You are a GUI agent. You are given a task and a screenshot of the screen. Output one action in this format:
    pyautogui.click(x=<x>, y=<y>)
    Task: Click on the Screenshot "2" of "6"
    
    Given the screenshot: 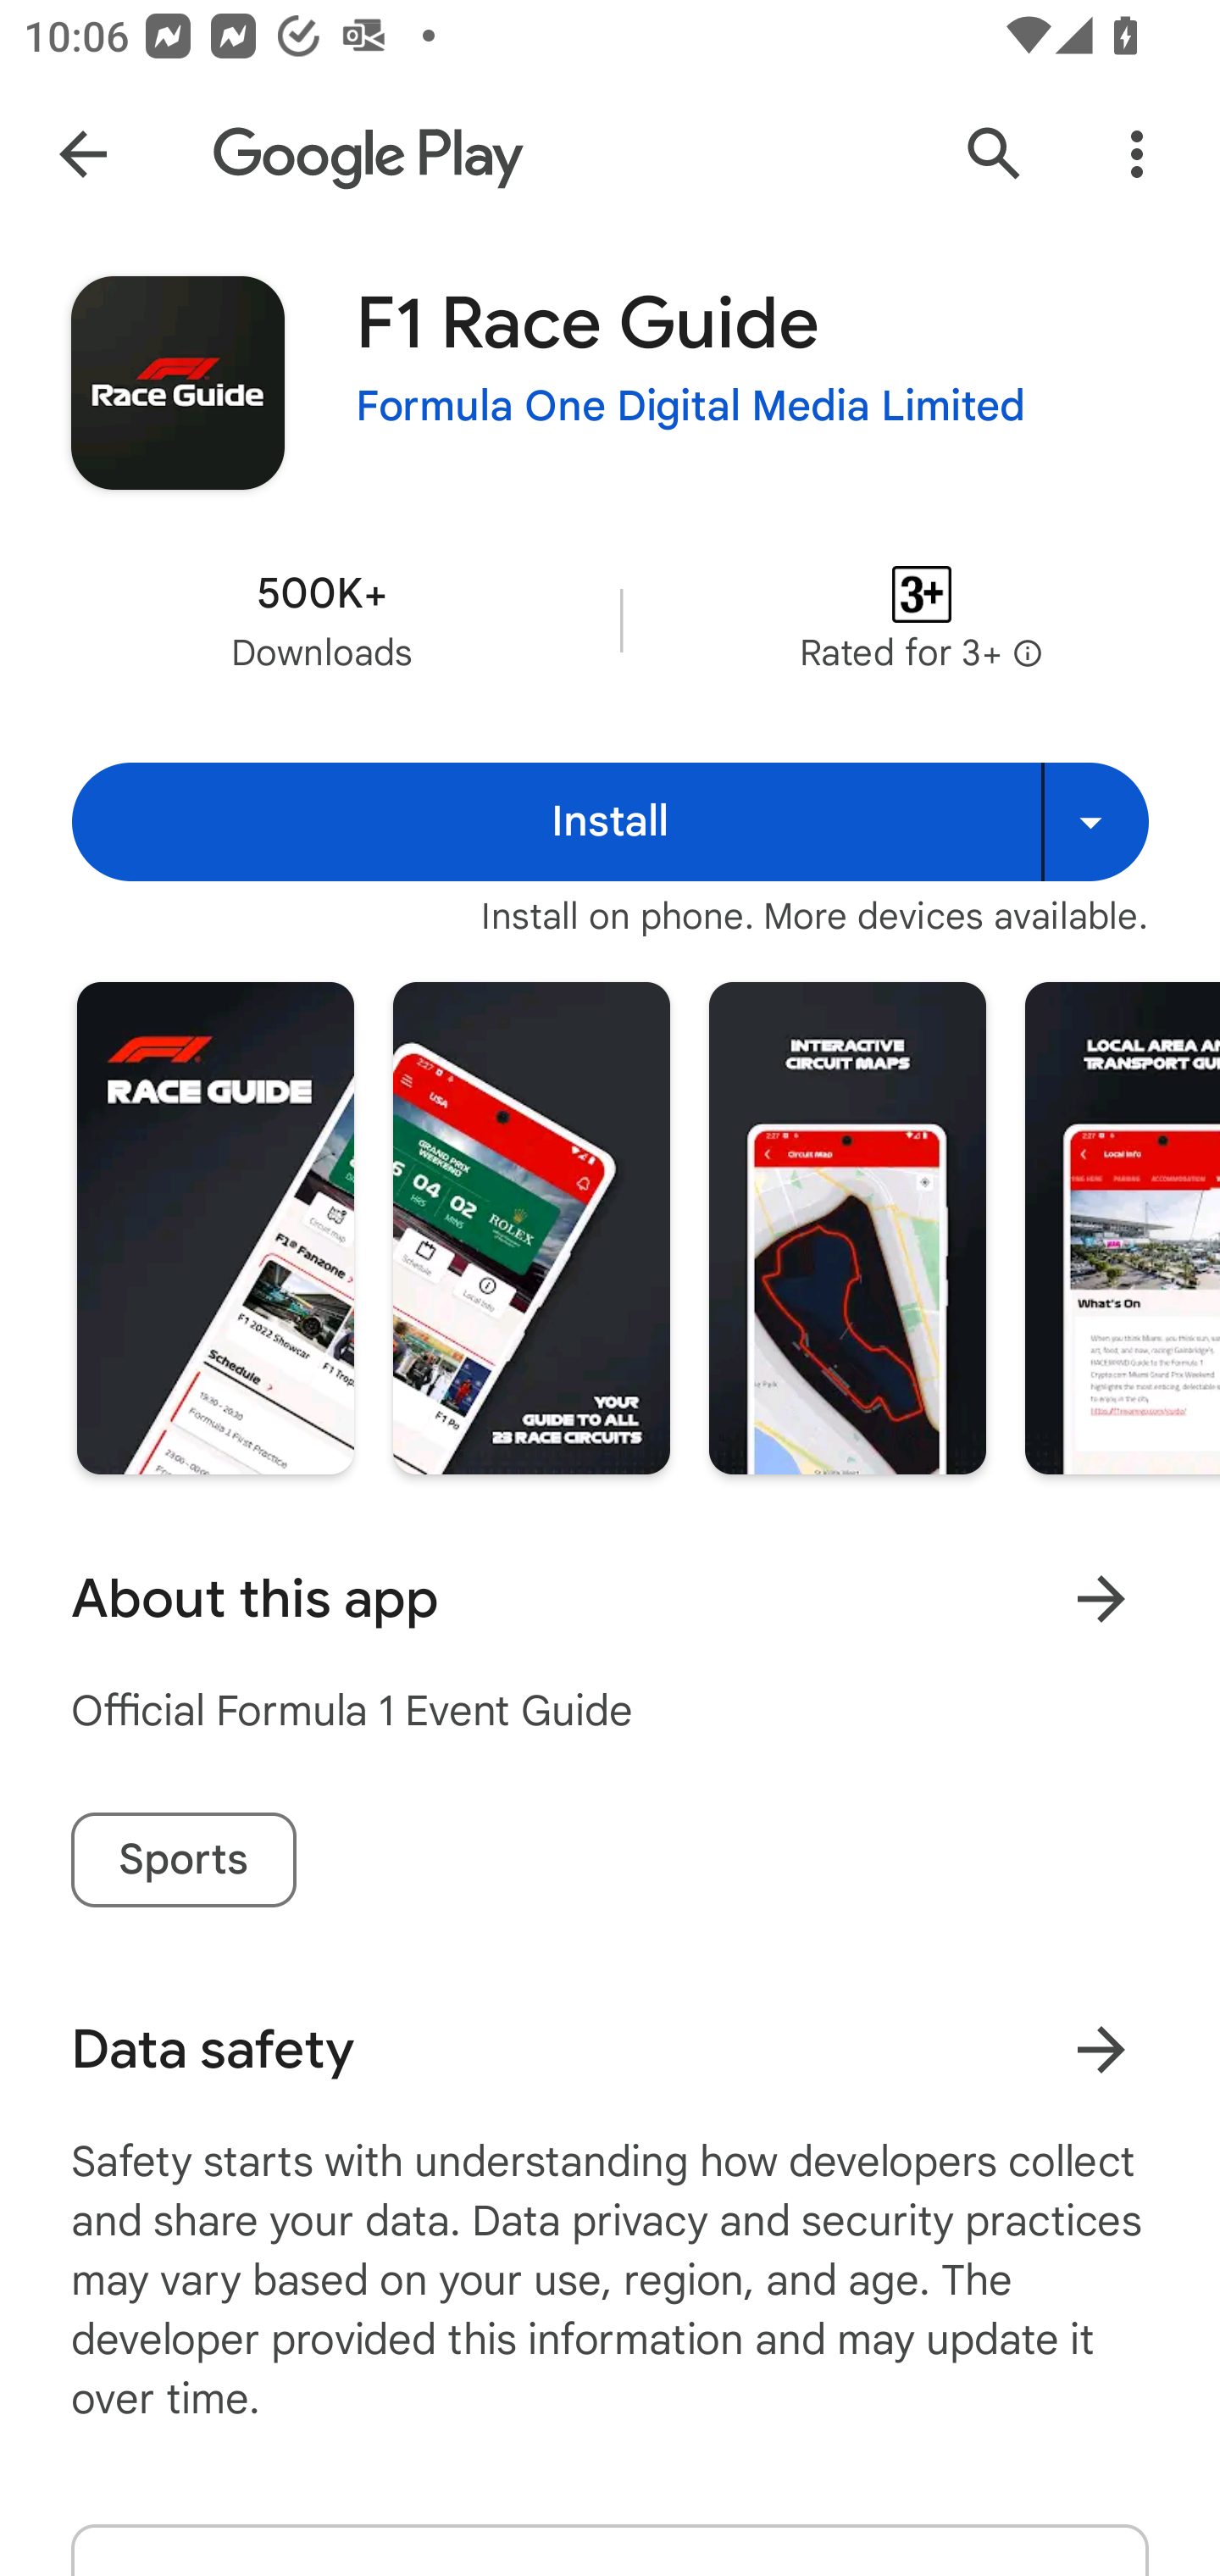 What is the action you would take?
    pyautogui.click(x=530, y=1227)
    